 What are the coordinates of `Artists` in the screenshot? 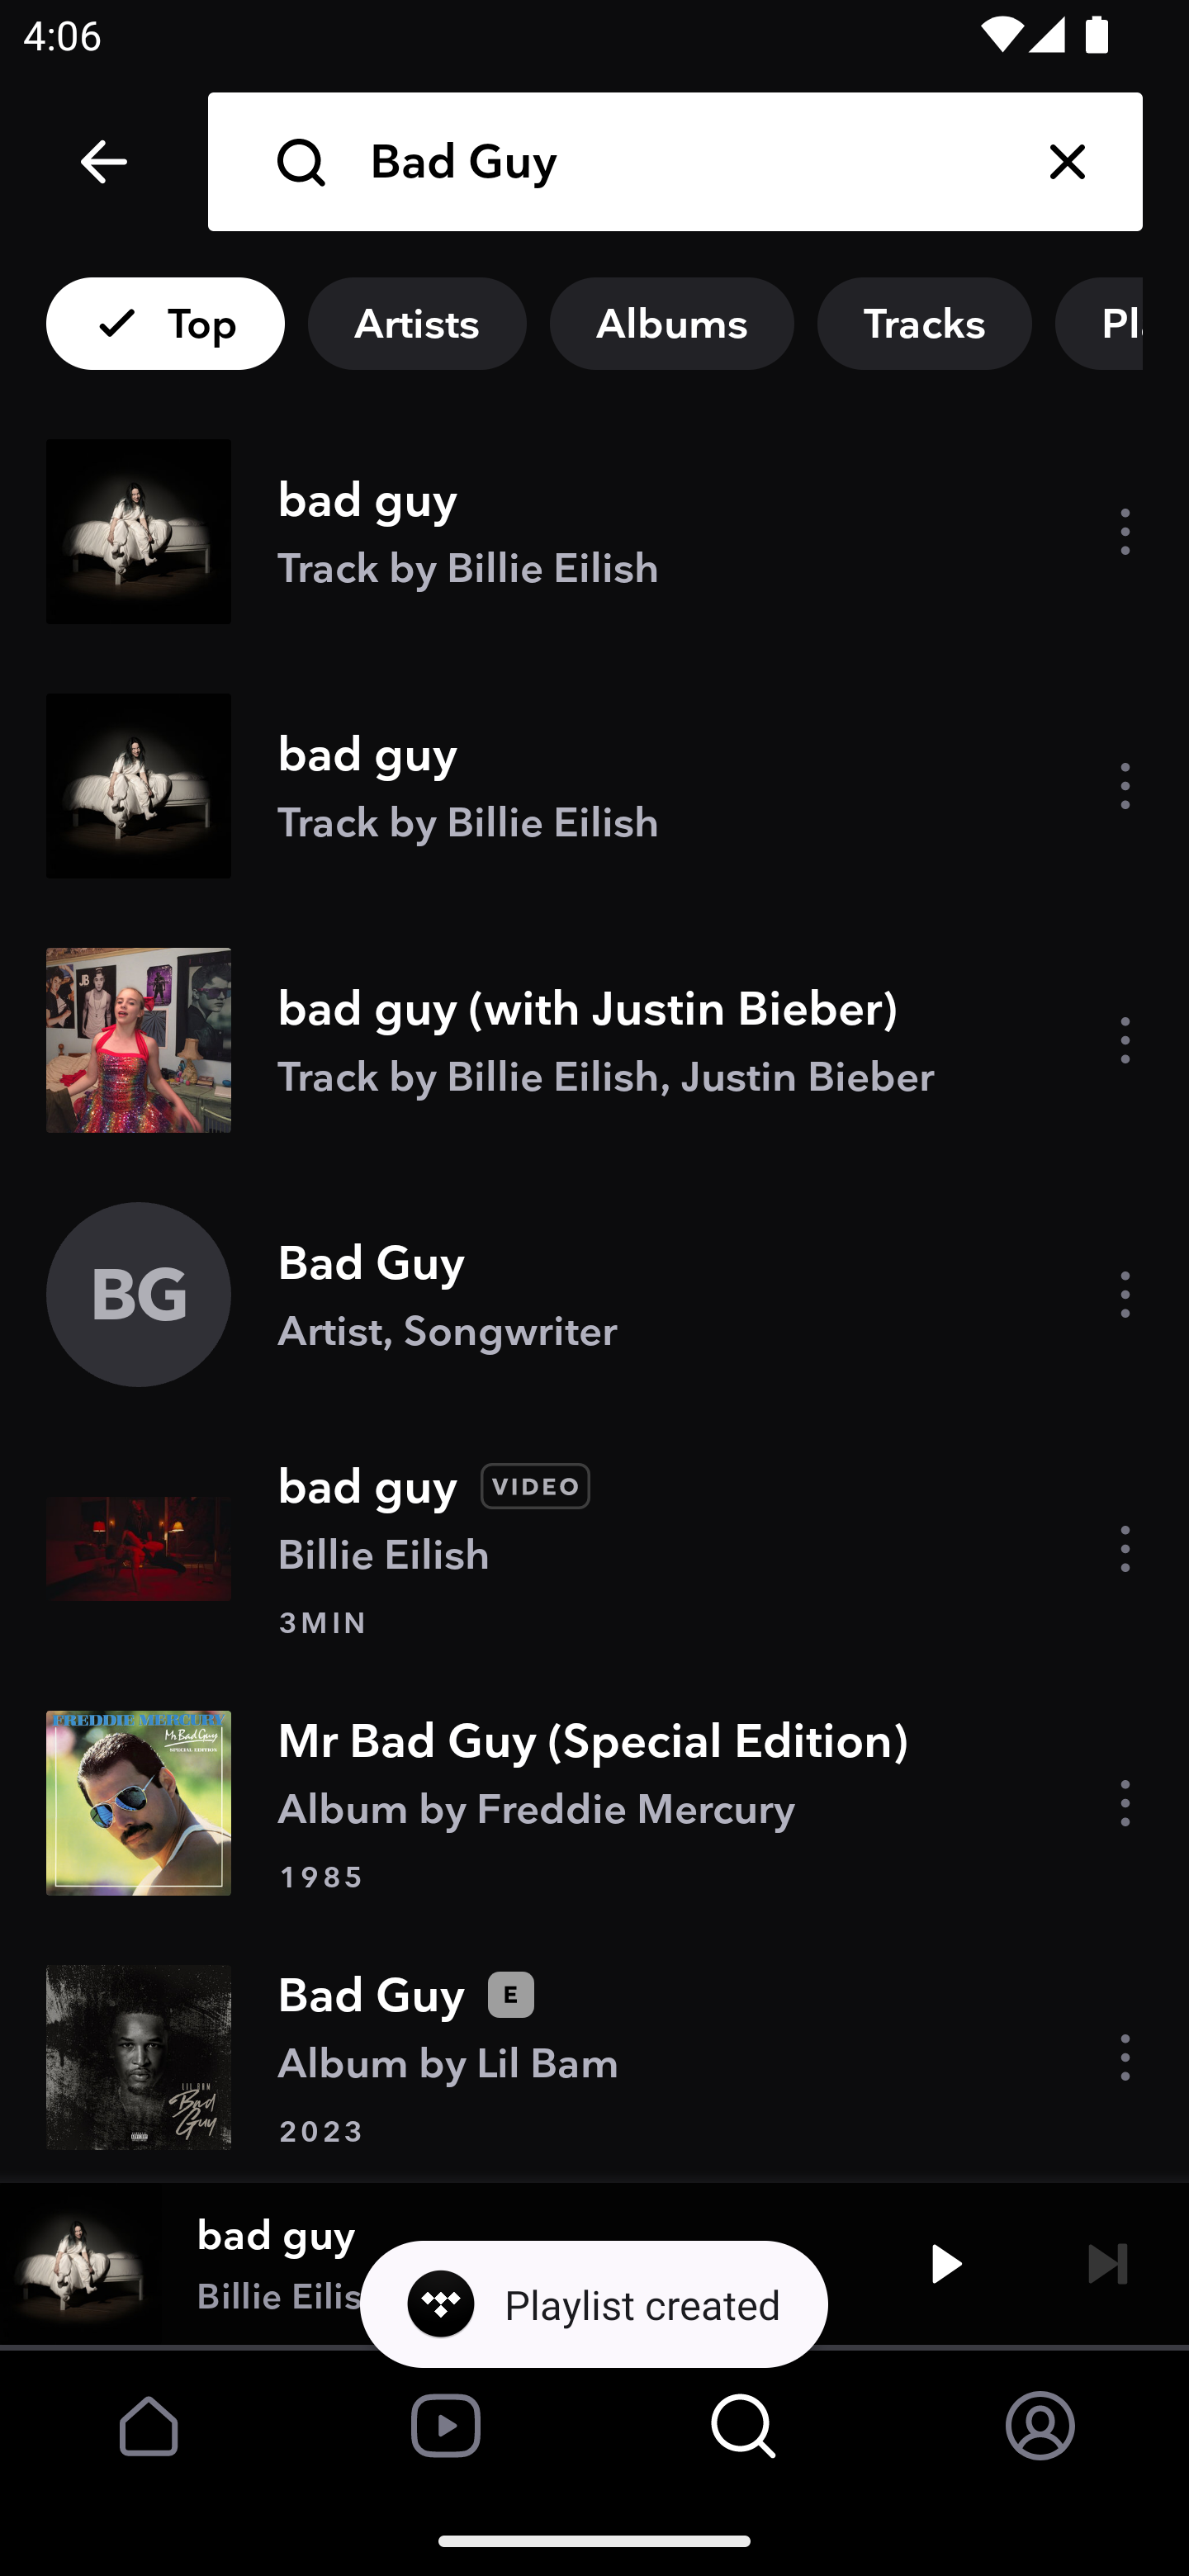 It's located at (416, 324).